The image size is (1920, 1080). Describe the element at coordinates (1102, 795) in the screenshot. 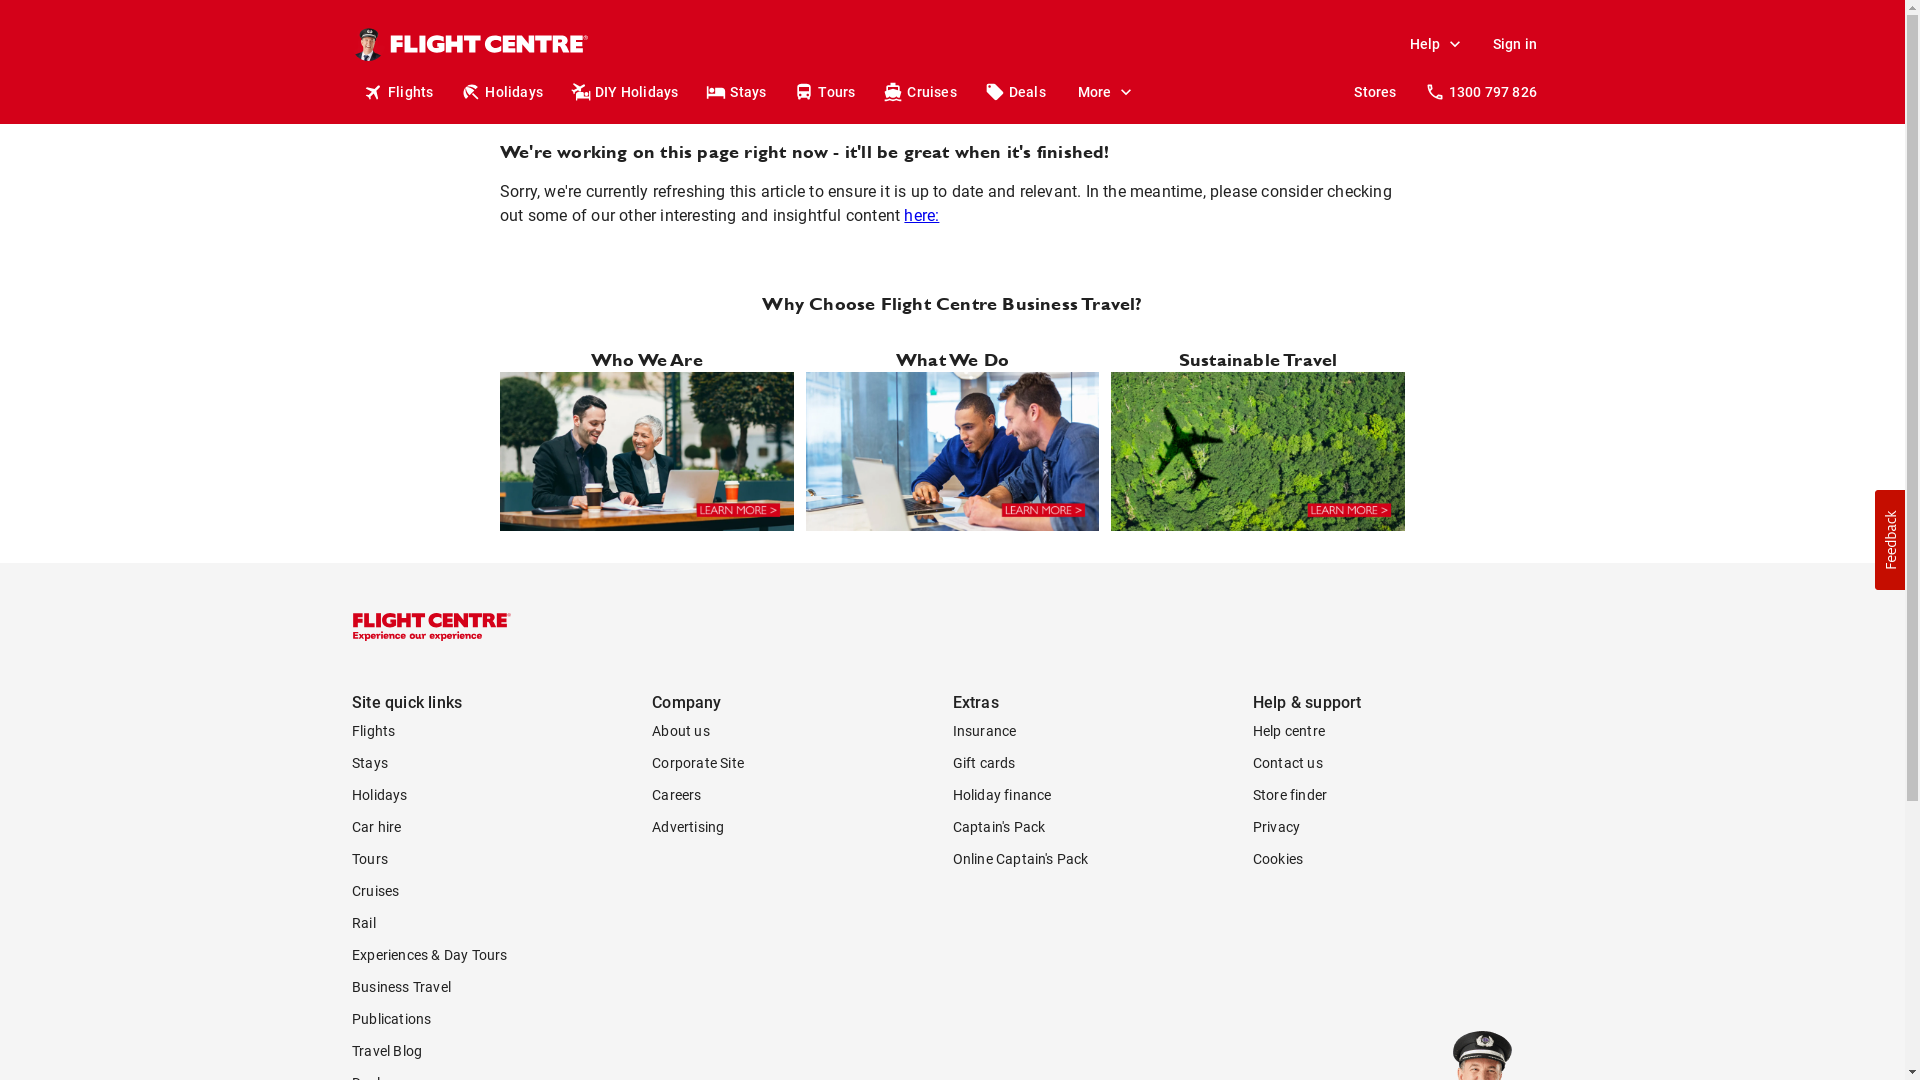

I see `Holiday finance` at that location.